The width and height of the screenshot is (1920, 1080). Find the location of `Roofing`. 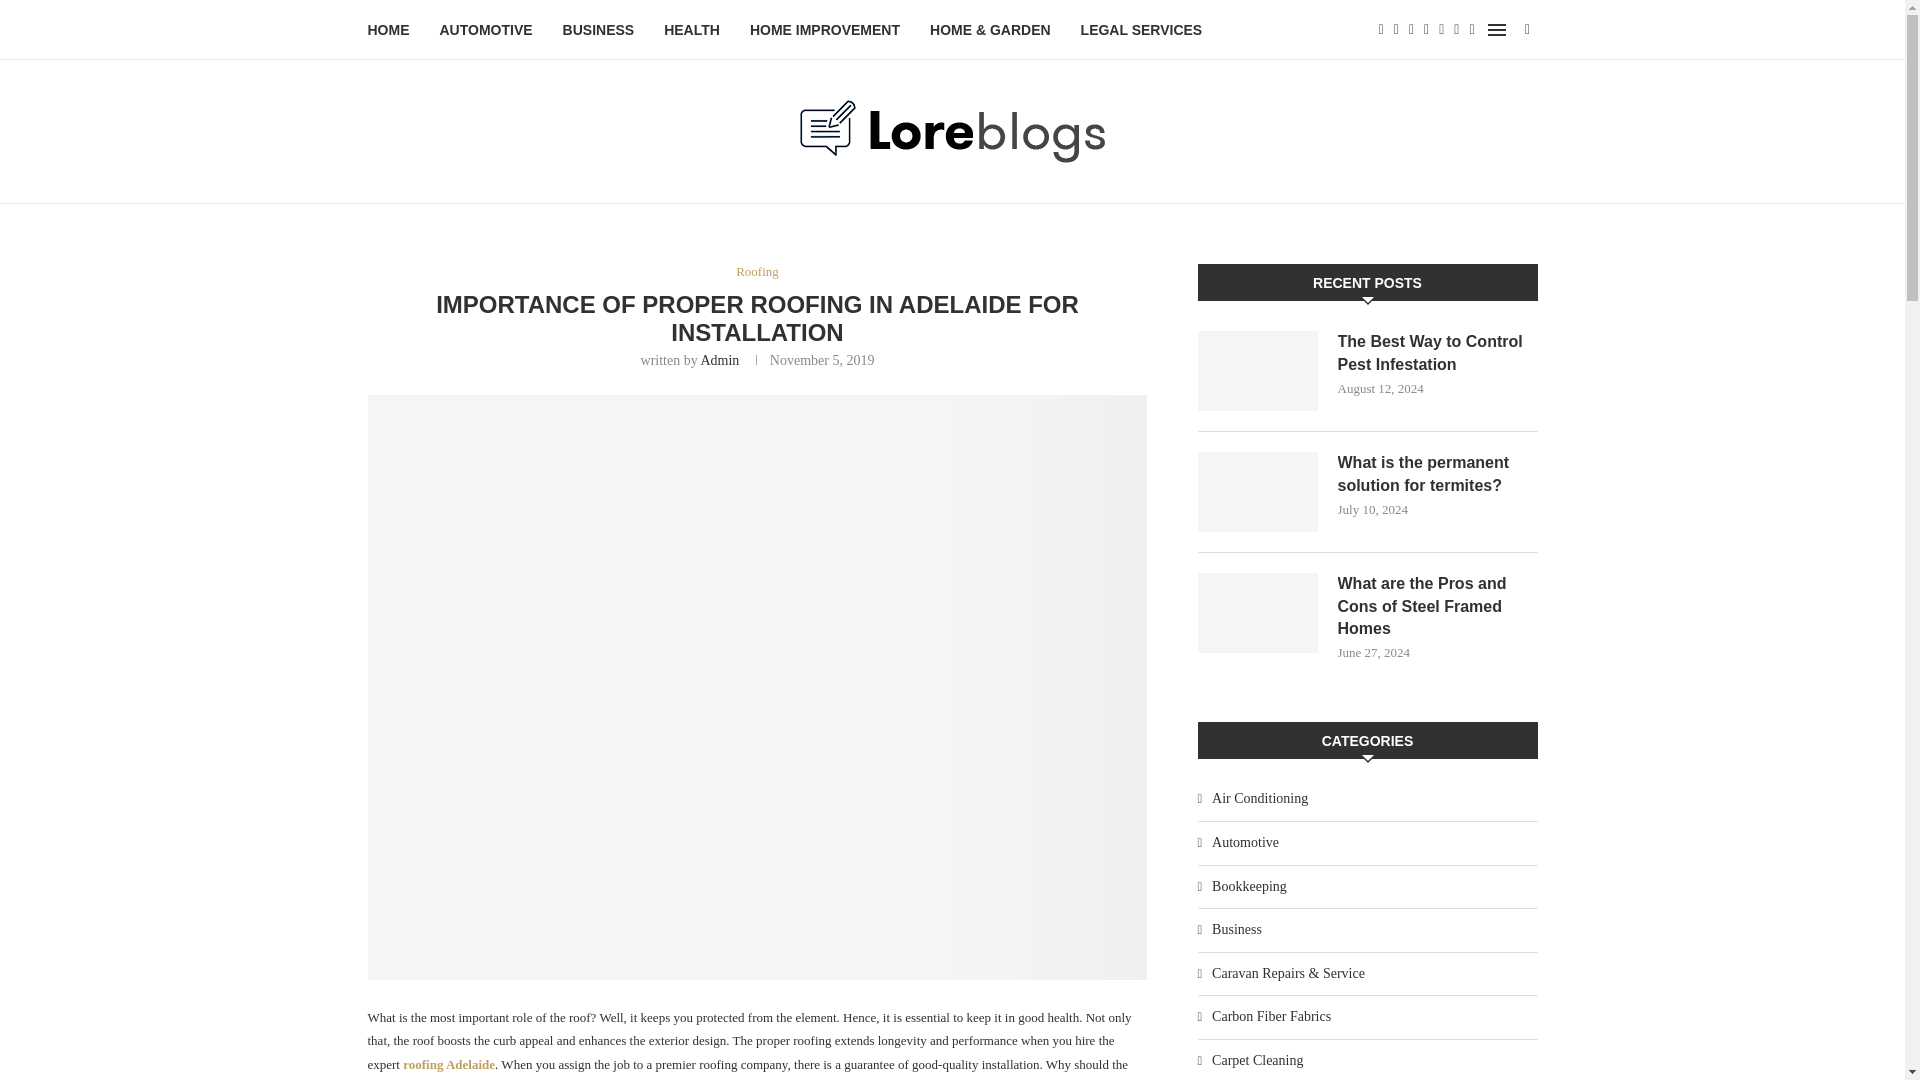

Roofing is located at coordinates (757, 271).